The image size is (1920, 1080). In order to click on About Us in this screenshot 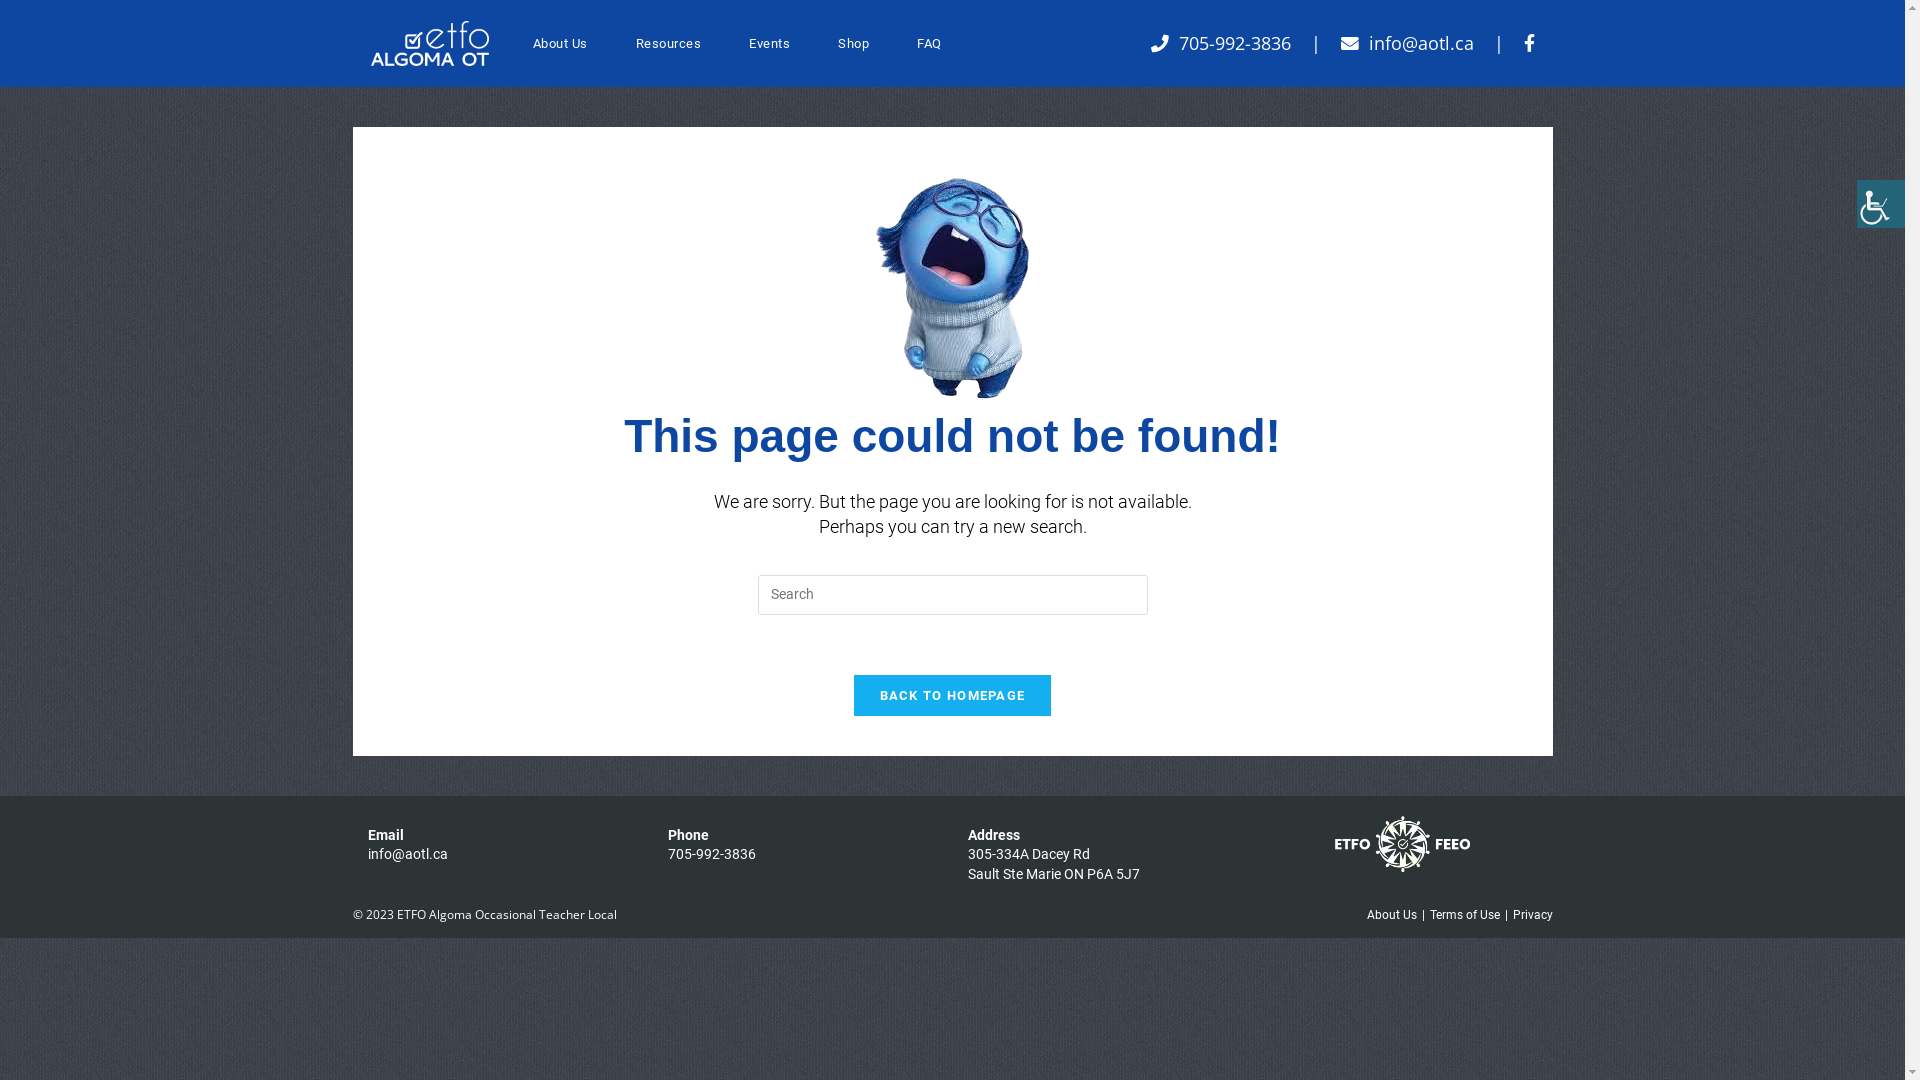, I will do `click(560, 44)`.